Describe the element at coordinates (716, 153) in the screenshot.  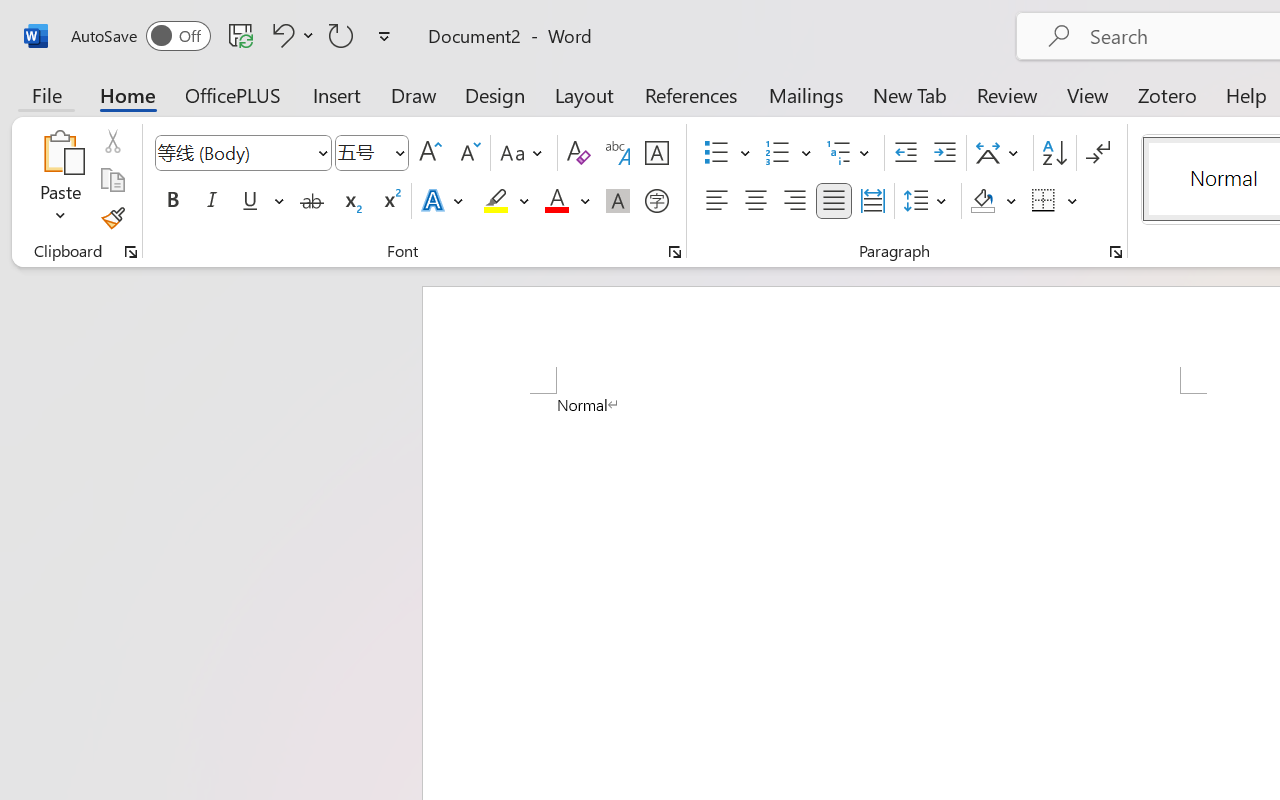
I see `Bullets` at that location.